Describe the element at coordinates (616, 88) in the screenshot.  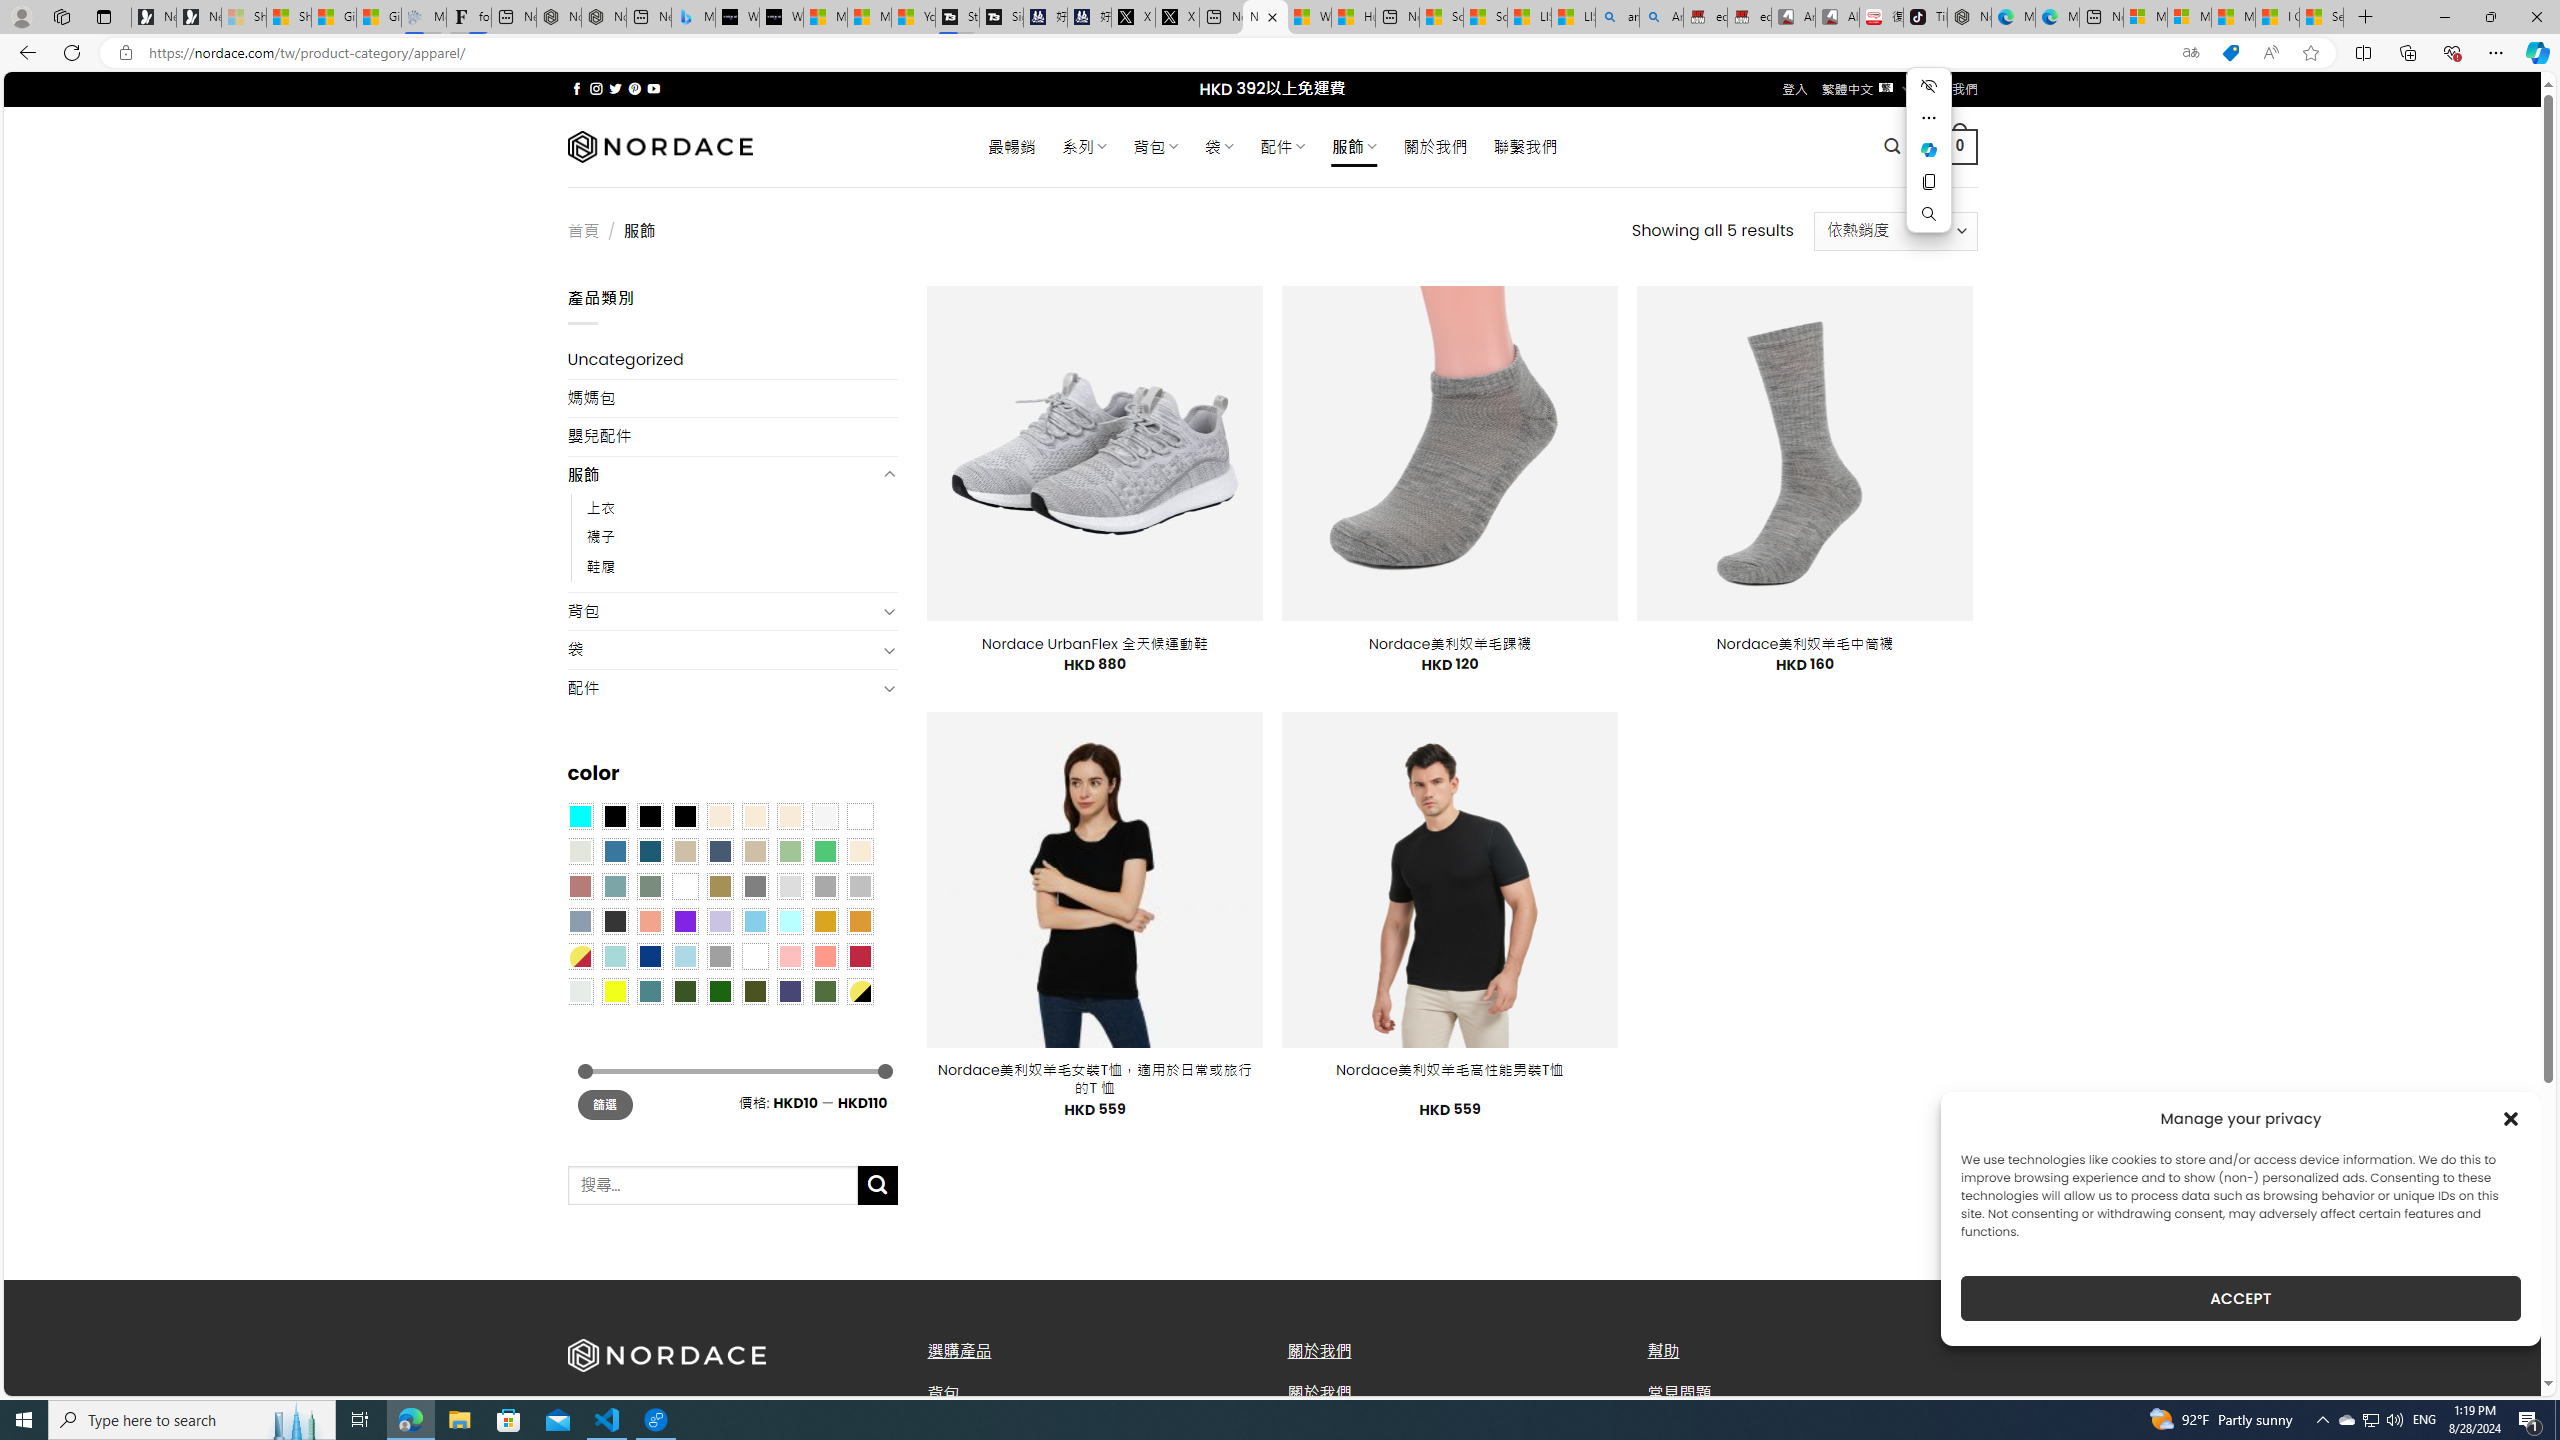
I see `Follow on Twitter` at that location.